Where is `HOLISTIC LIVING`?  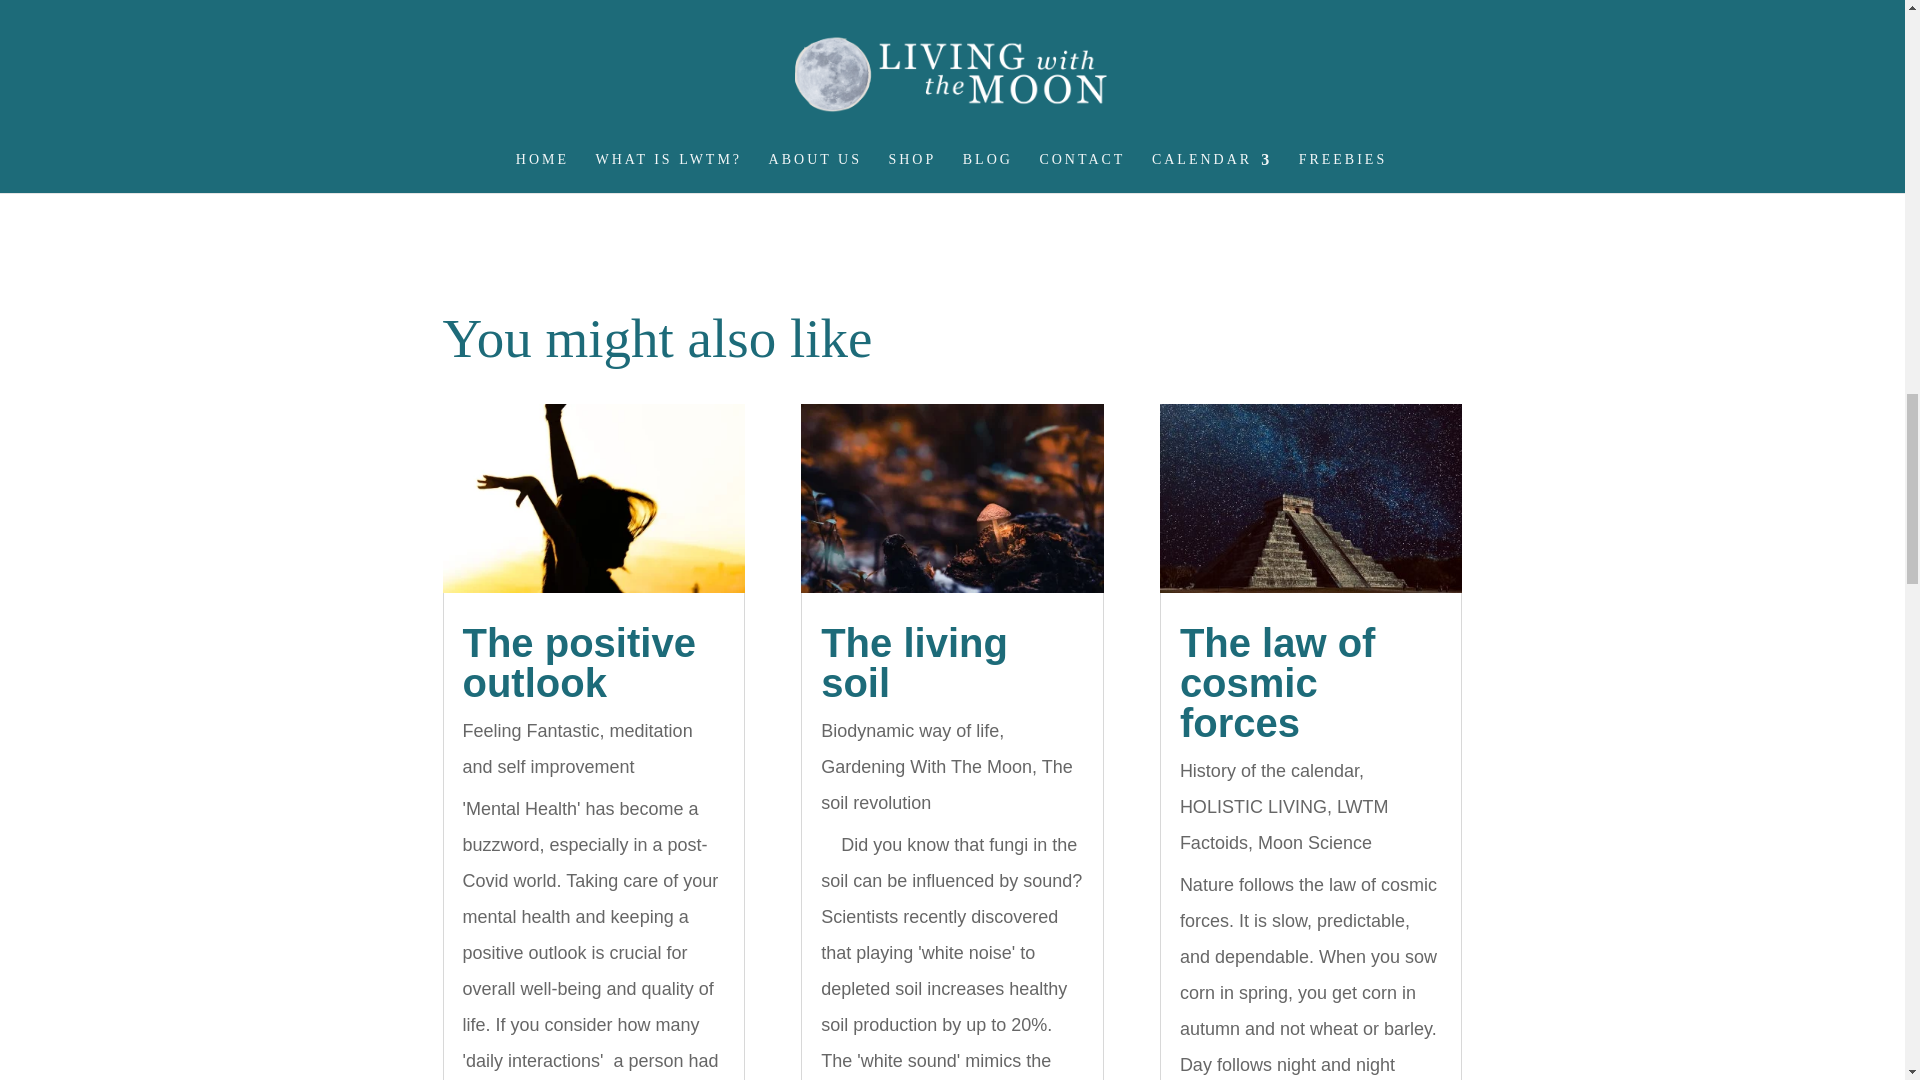 HOLISTIC LIVING is located at coordinates (1253, 806).